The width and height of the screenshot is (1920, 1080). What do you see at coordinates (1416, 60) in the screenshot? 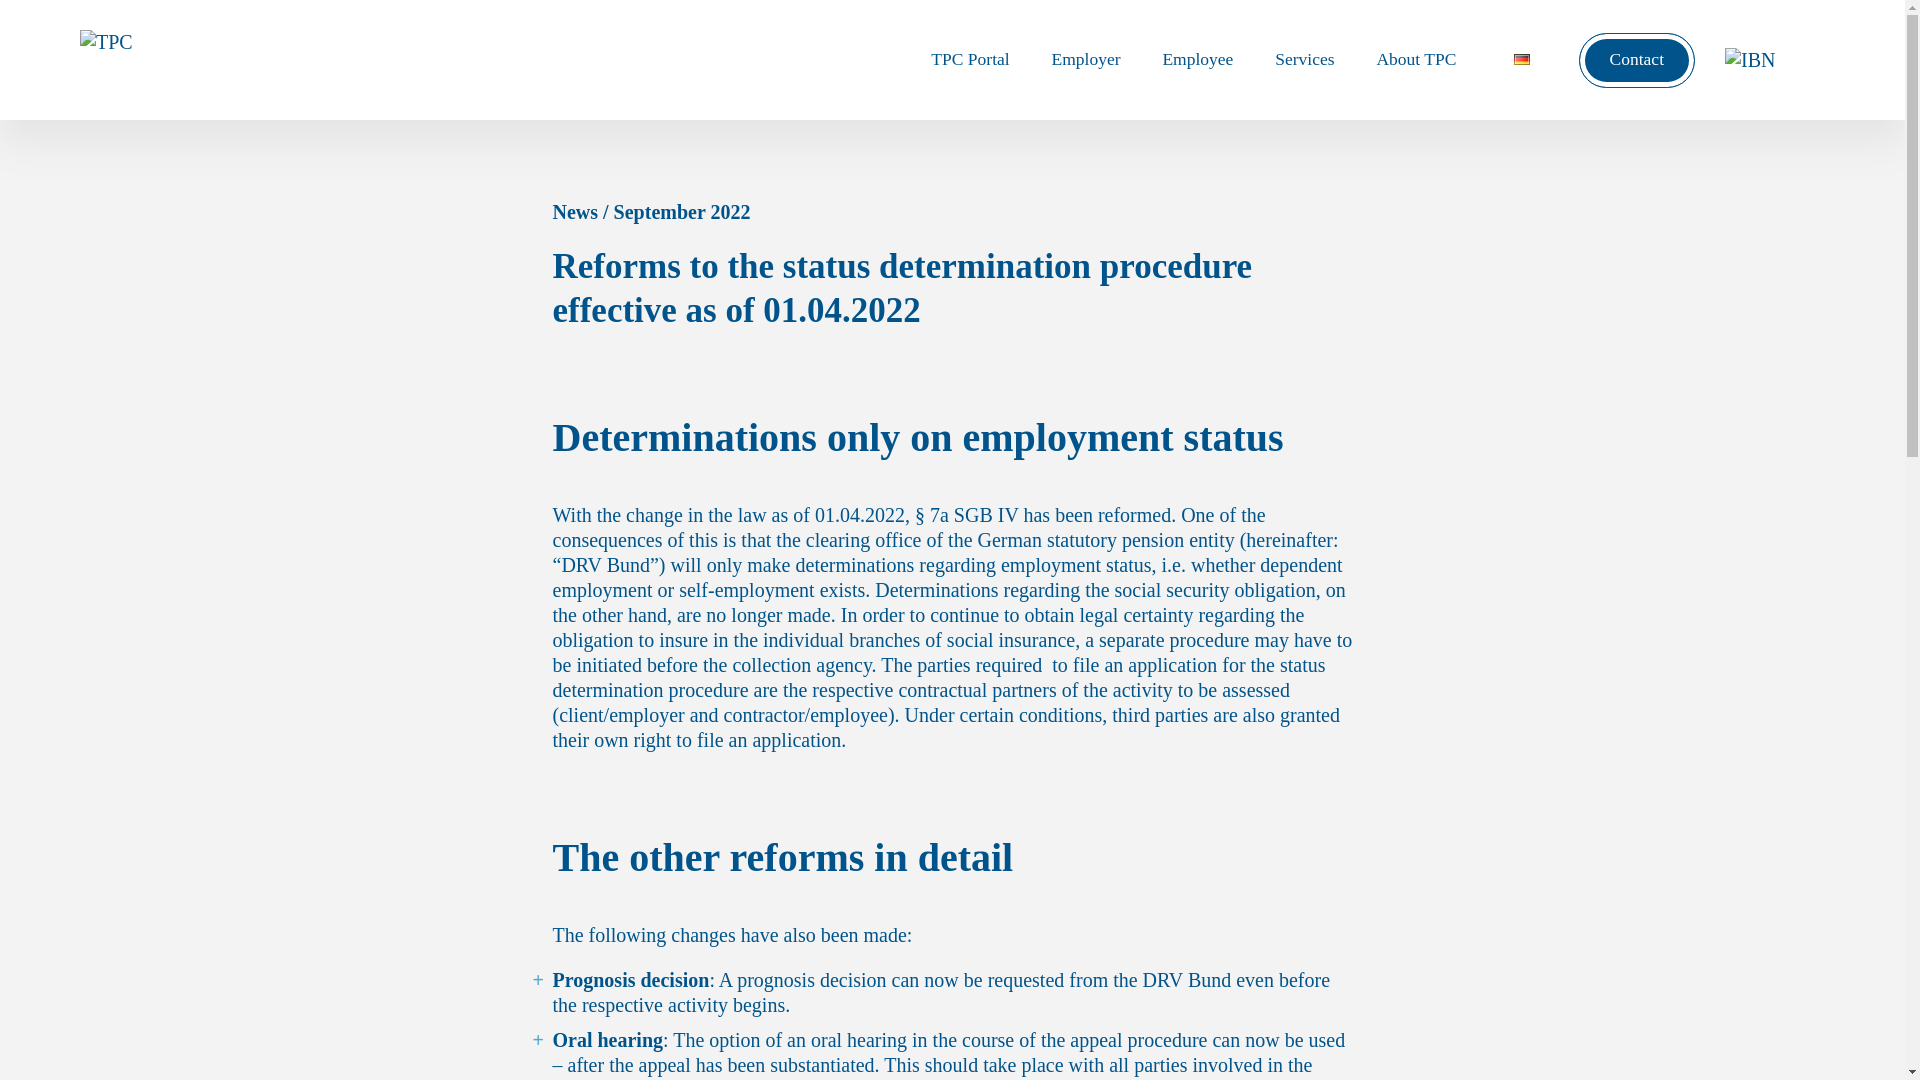
I see `About TPC` at bounding box center [1416, 60].